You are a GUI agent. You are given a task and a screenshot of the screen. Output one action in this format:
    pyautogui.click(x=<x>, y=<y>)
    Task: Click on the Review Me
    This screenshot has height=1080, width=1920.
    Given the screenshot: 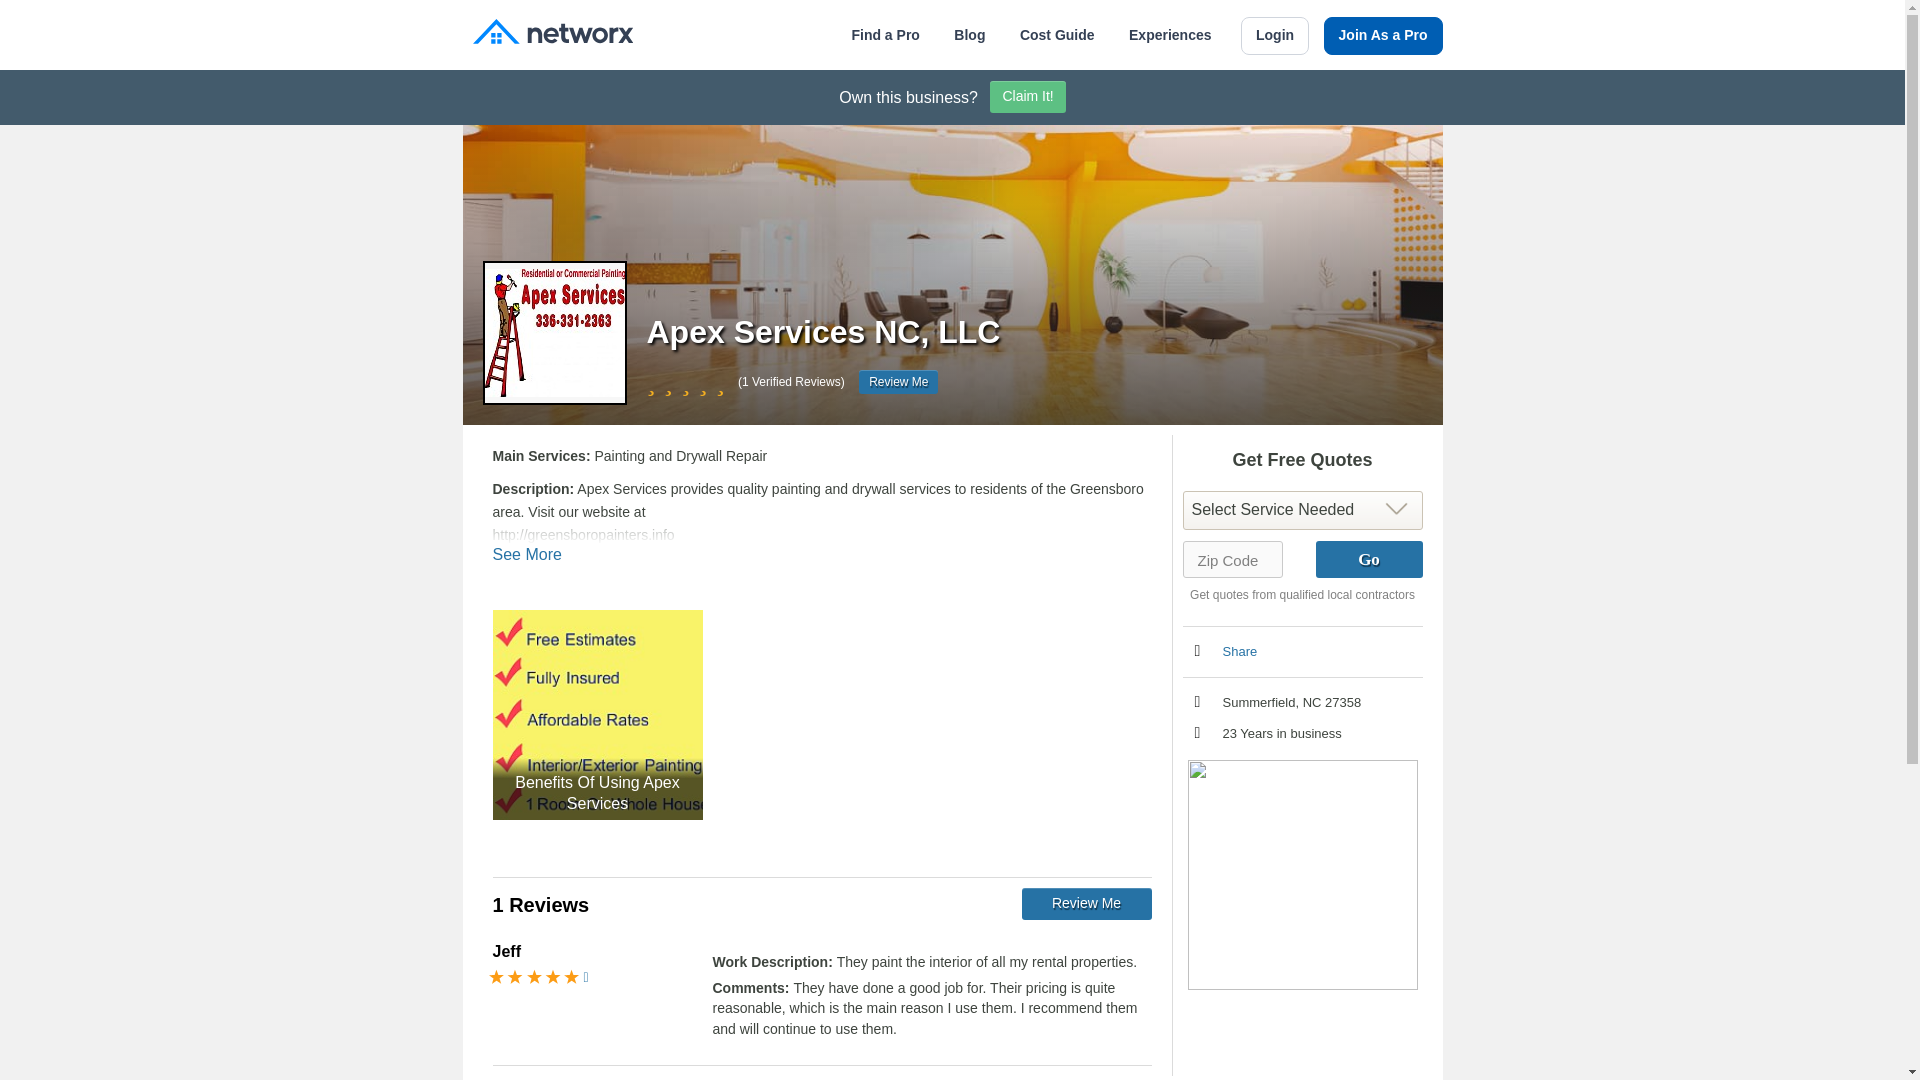 What is the action you would take?
    pyautogui.click(x=898, y=382)
    